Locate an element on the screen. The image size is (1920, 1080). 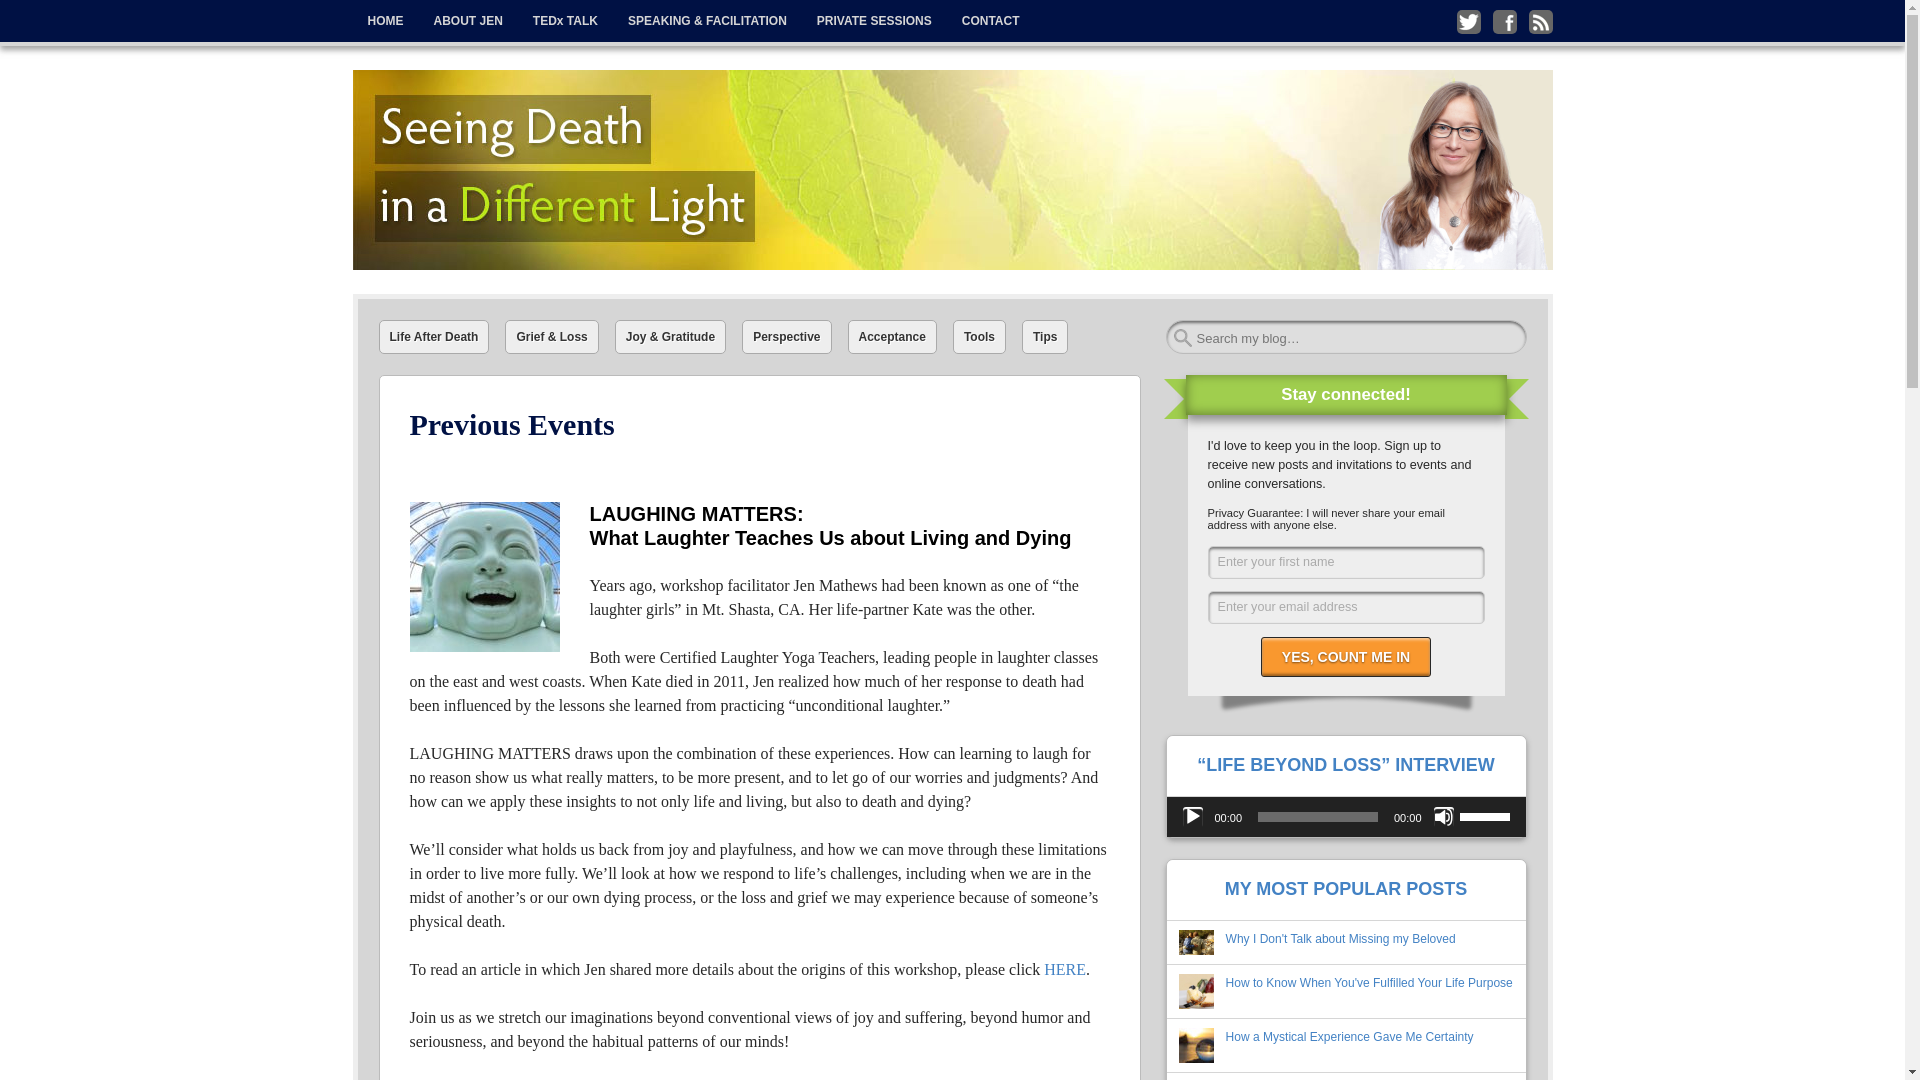
Follow me on Twitter is located at coordinates (1468, 21).